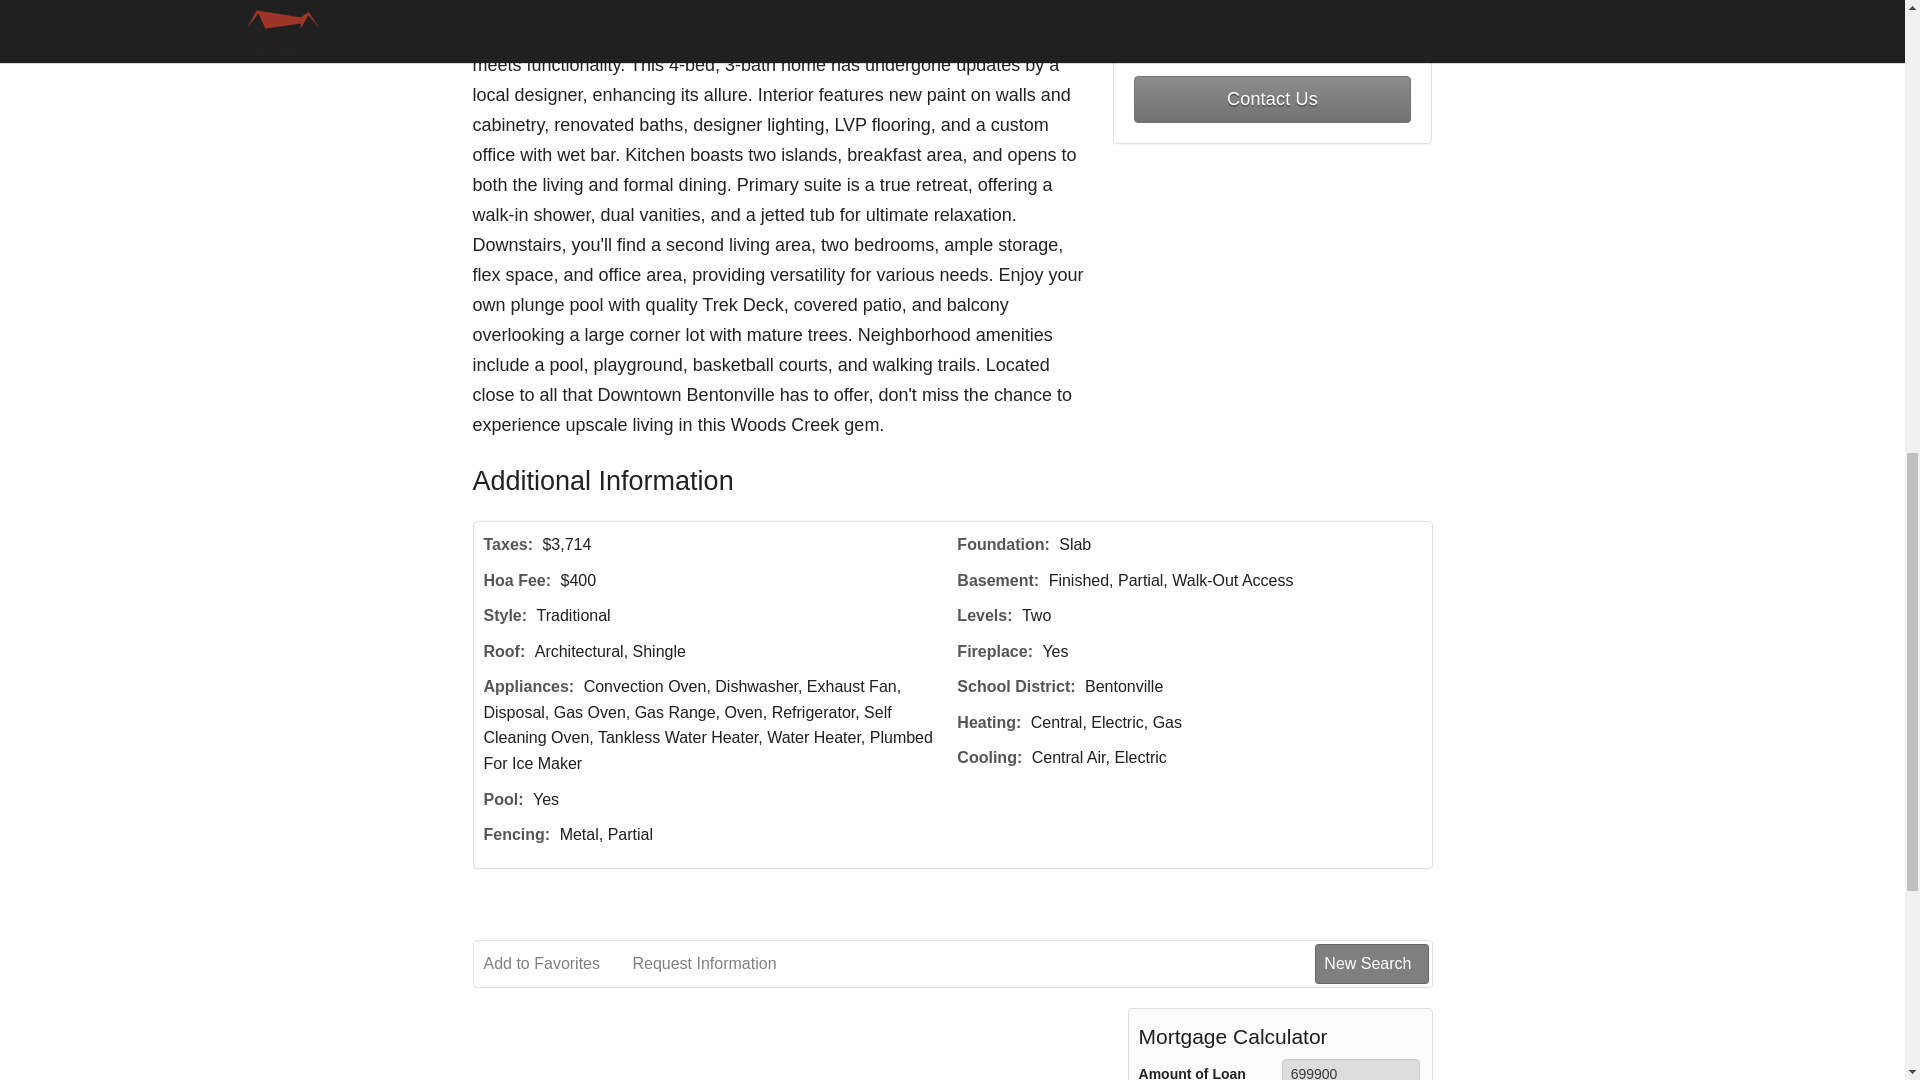 Image resolution: width=1920 pixels, height=1080 pixels. Describe the element at coordinates (1351, 1070) in the screenshot. I see `699900` at that location.